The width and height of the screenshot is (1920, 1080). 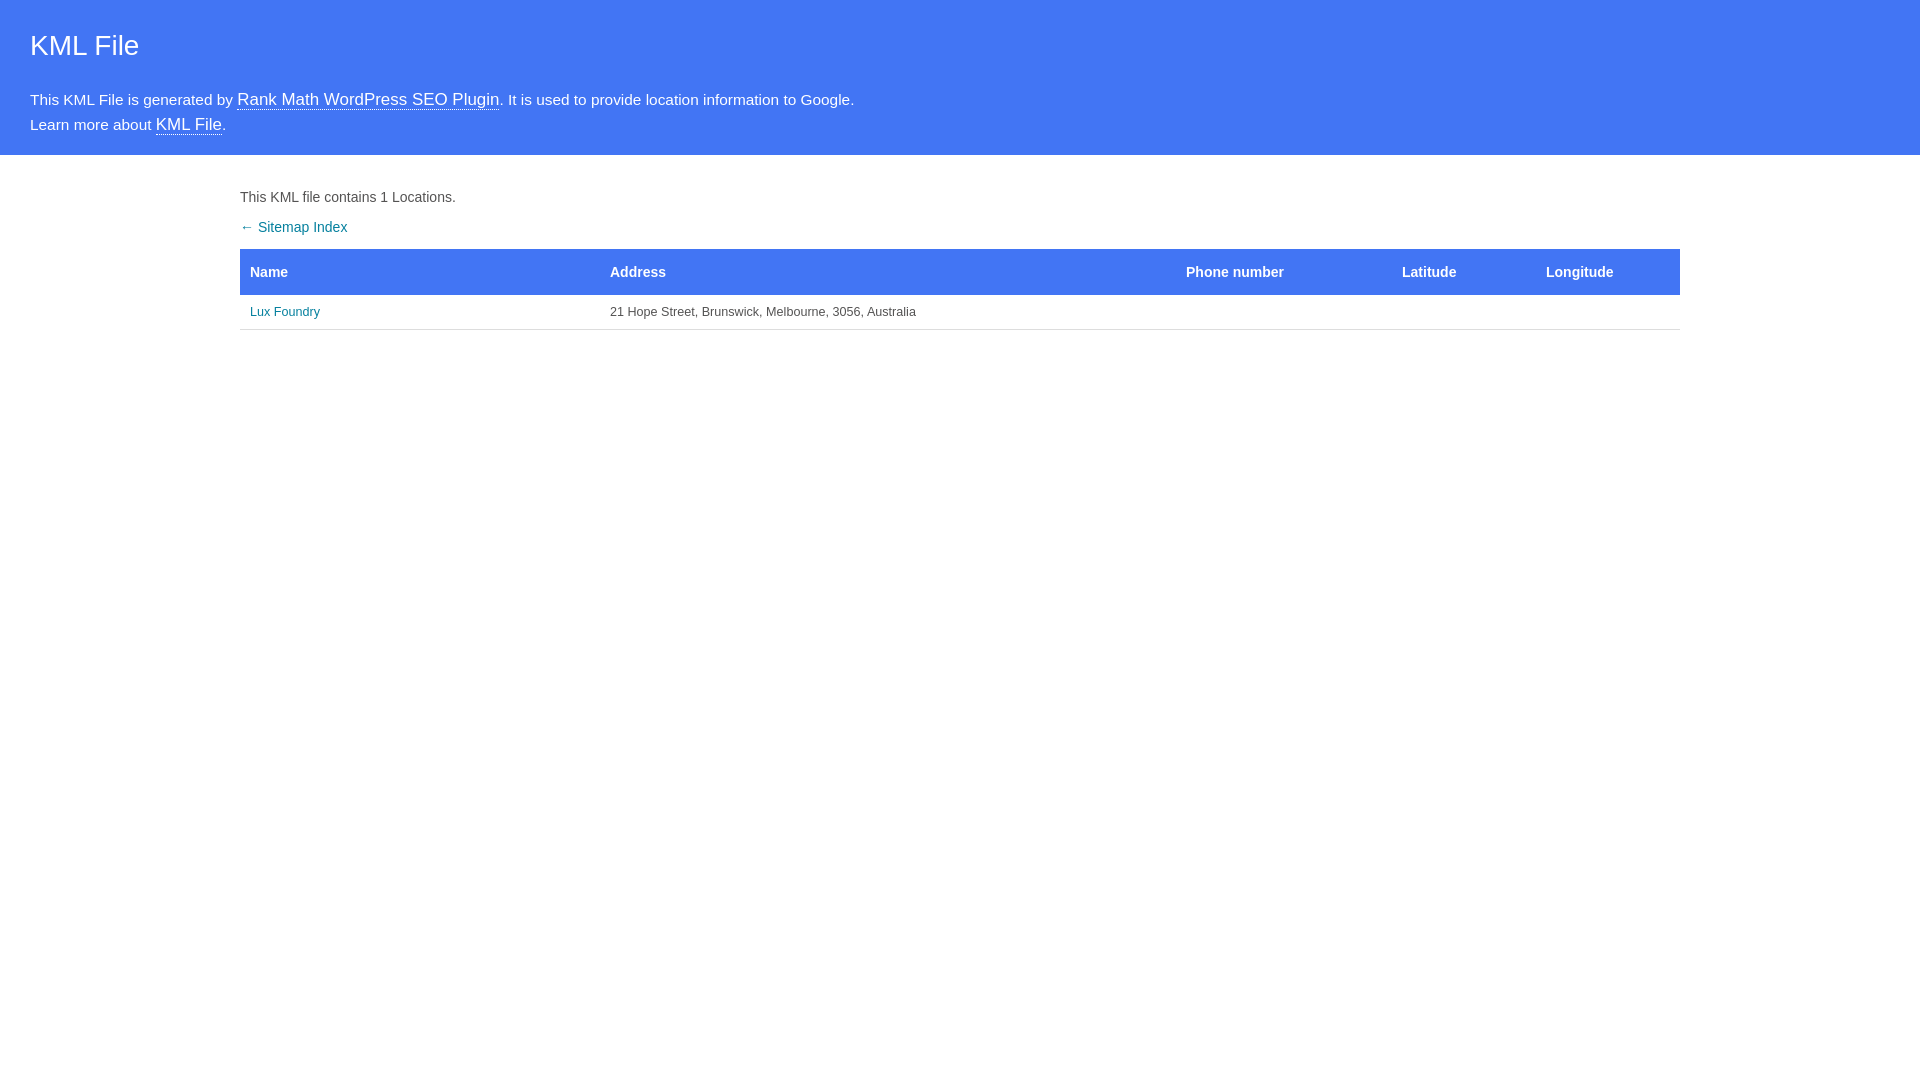 I want to click on KML File, so click(x=189, y=125).